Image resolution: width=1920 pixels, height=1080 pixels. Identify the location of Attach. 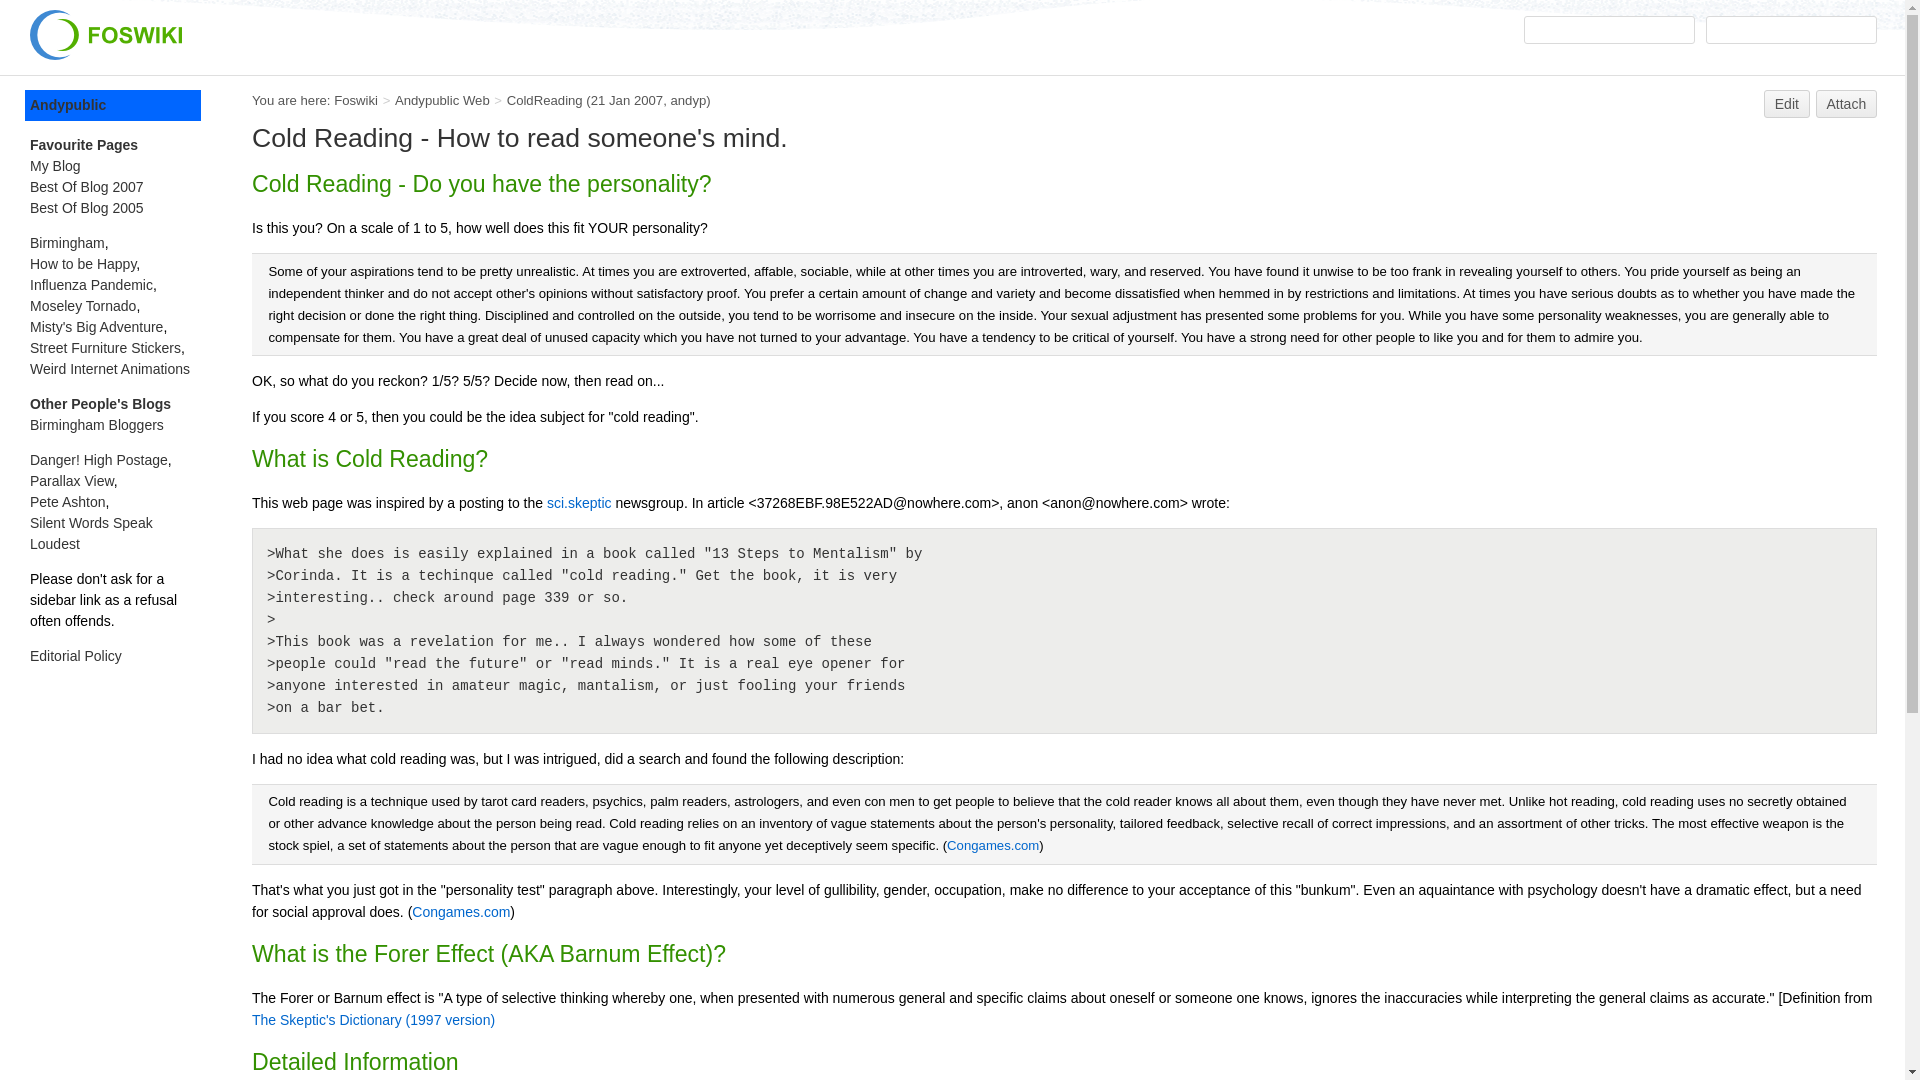
(1846, 103).